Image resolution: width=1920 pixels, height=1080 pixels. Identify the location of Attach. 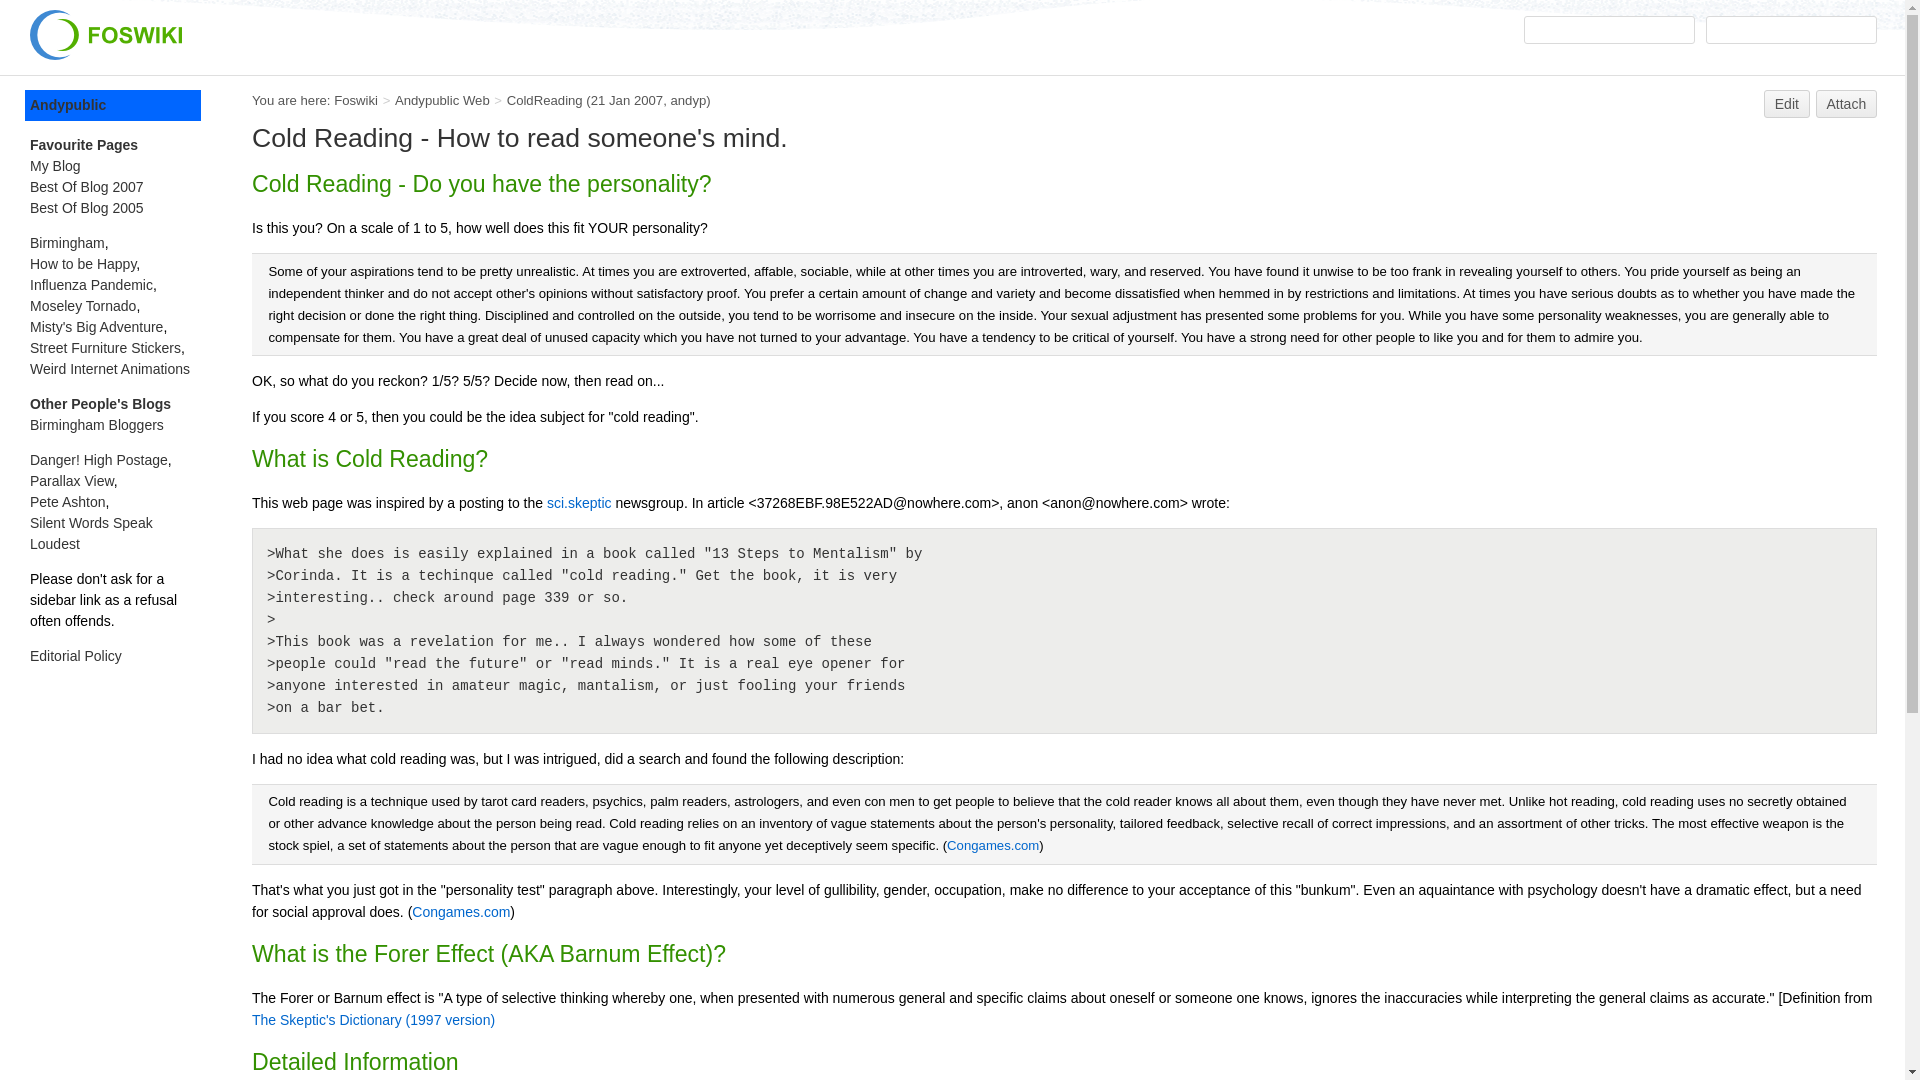
(1846, 103).